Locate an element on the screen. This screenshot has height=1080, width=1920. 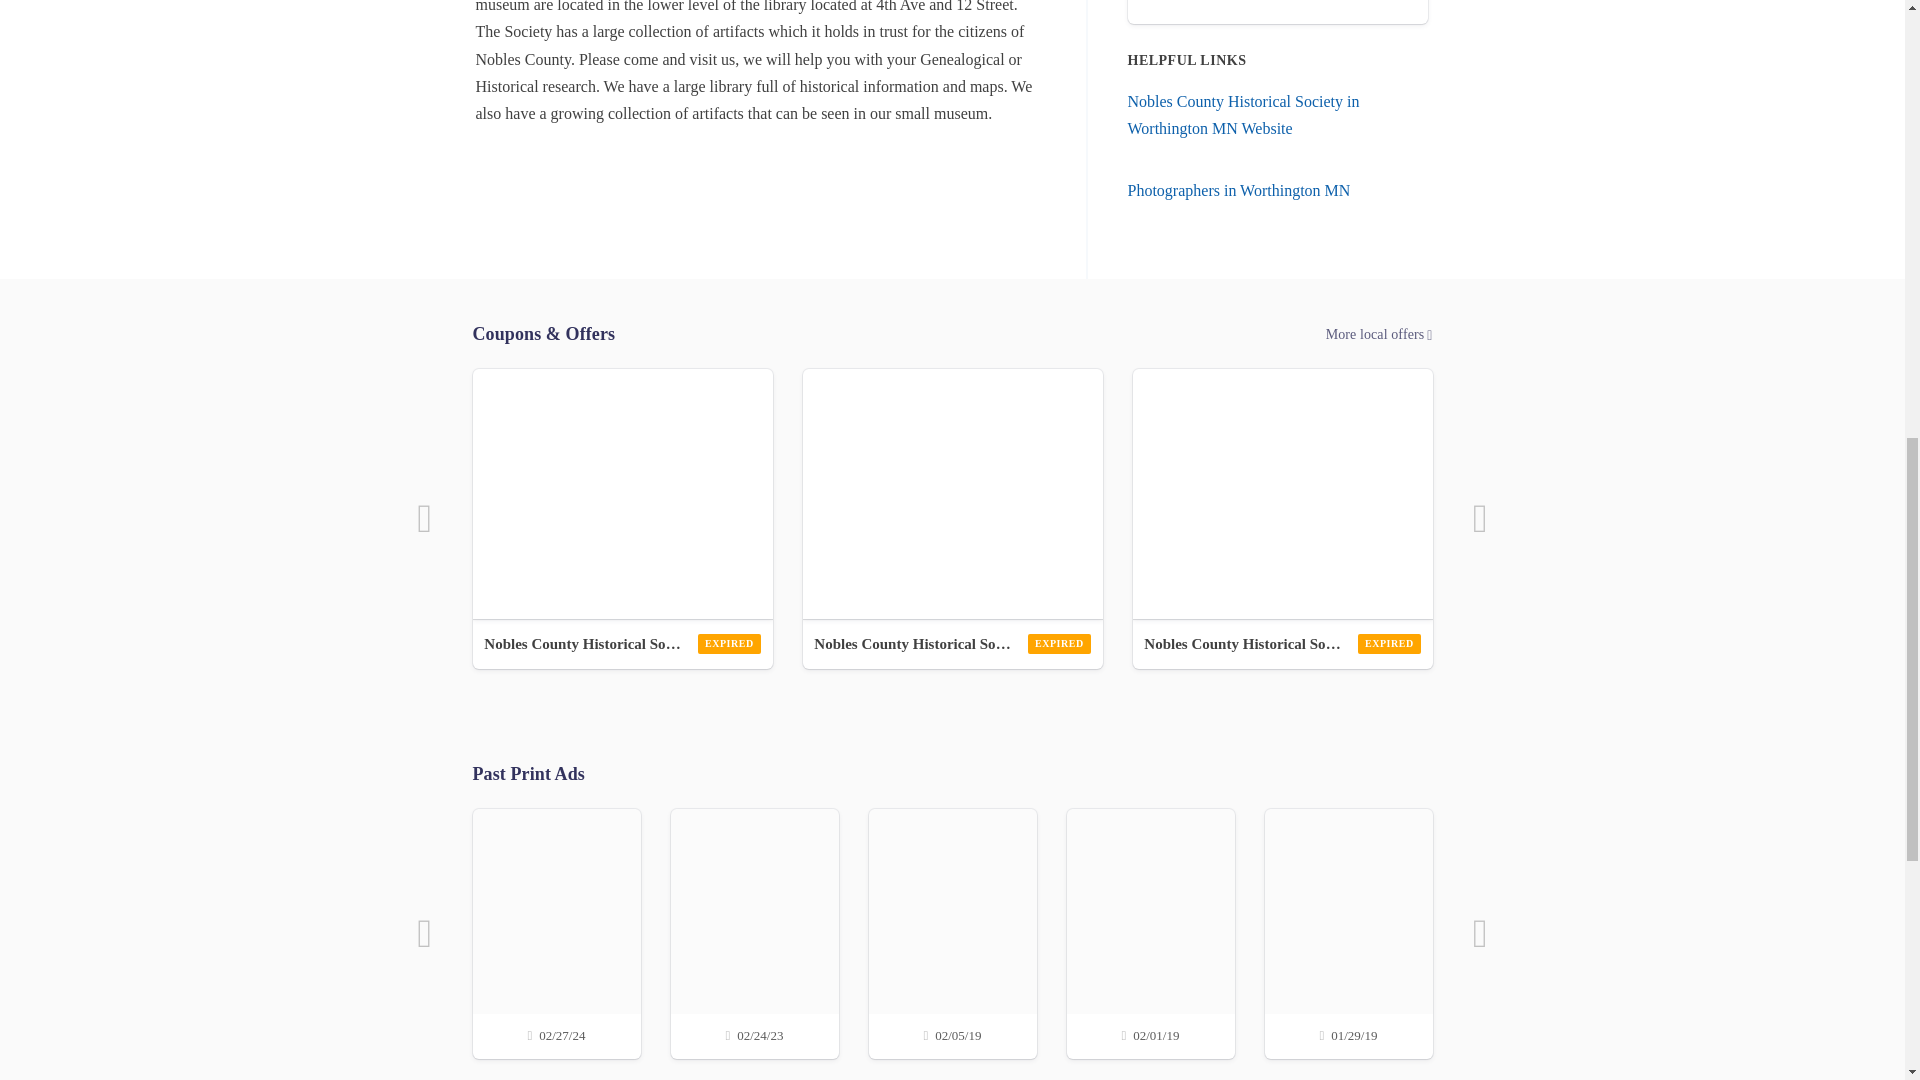
More local offers is located at coordinates (952, 334).